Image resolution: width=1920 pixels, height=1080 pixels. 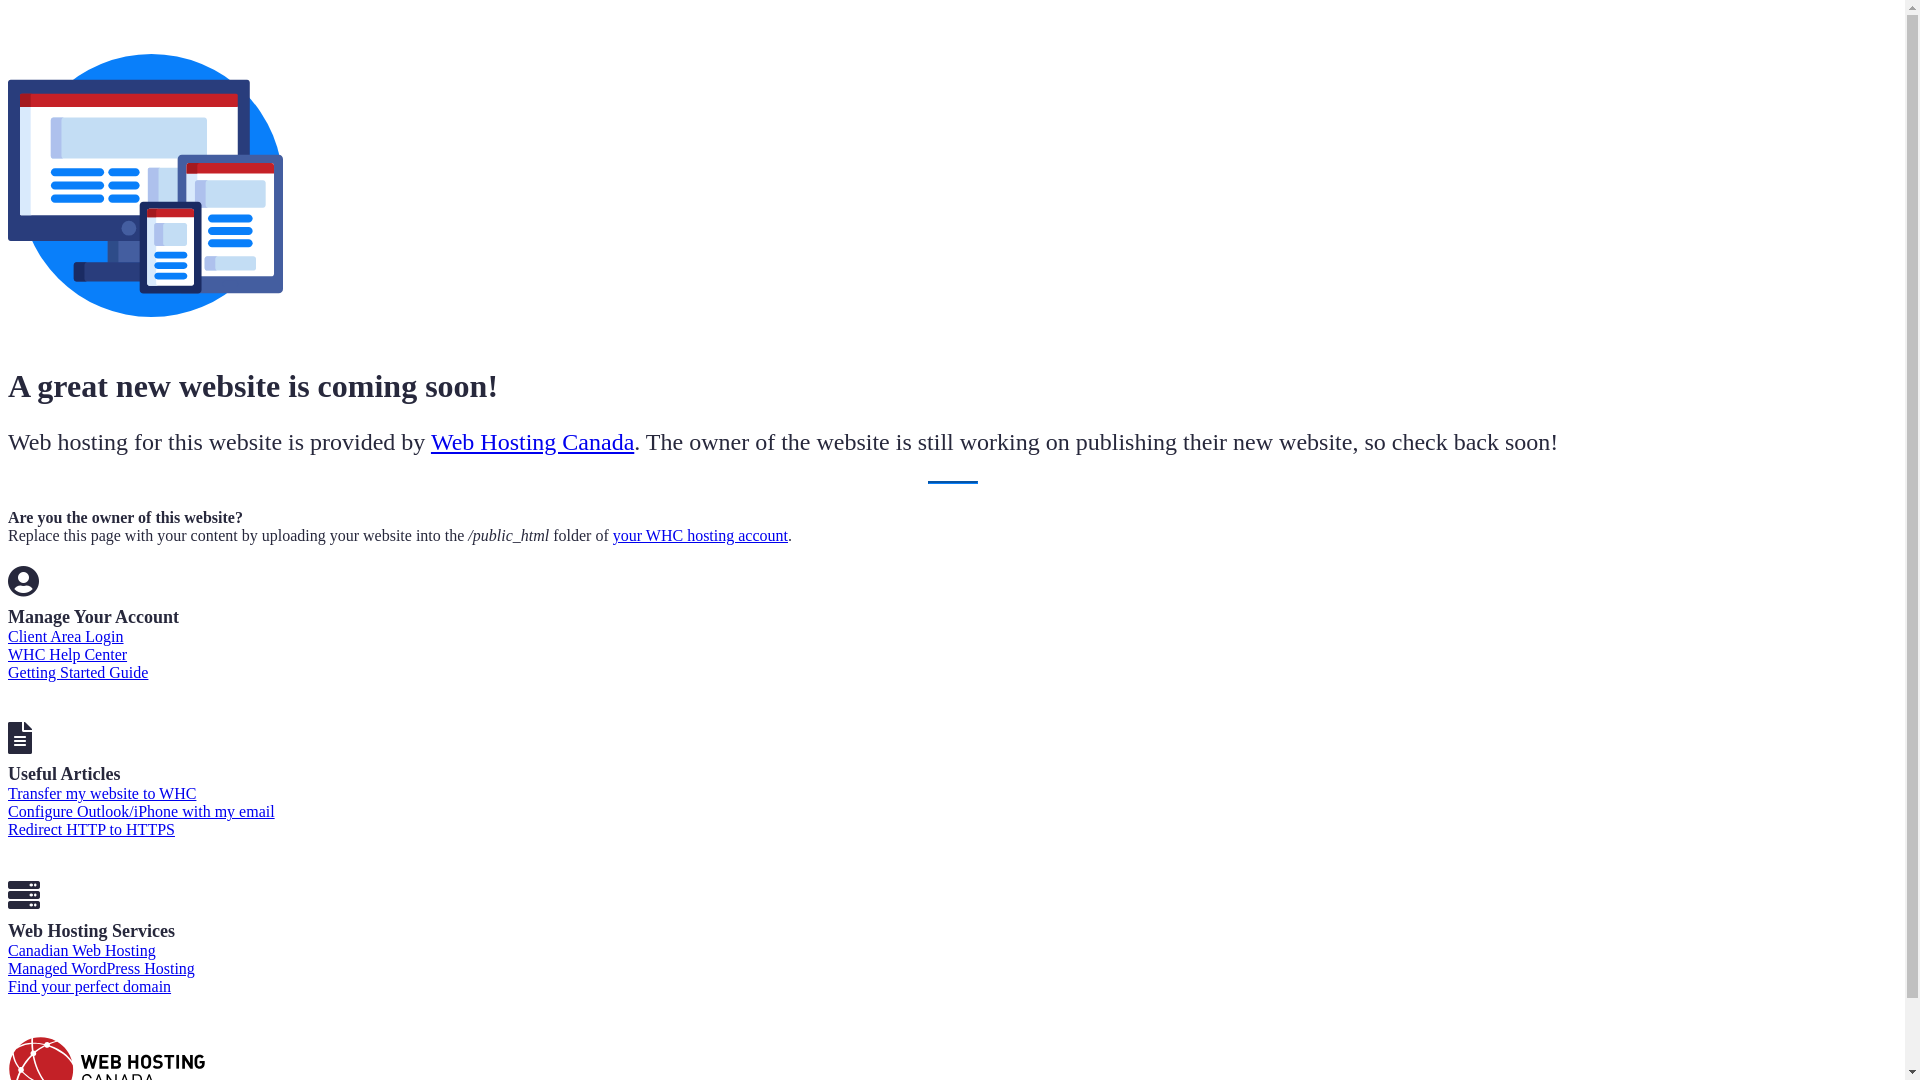 I want to click on Configure Outlook/iPhone with my email, so click(x=142, y=812).